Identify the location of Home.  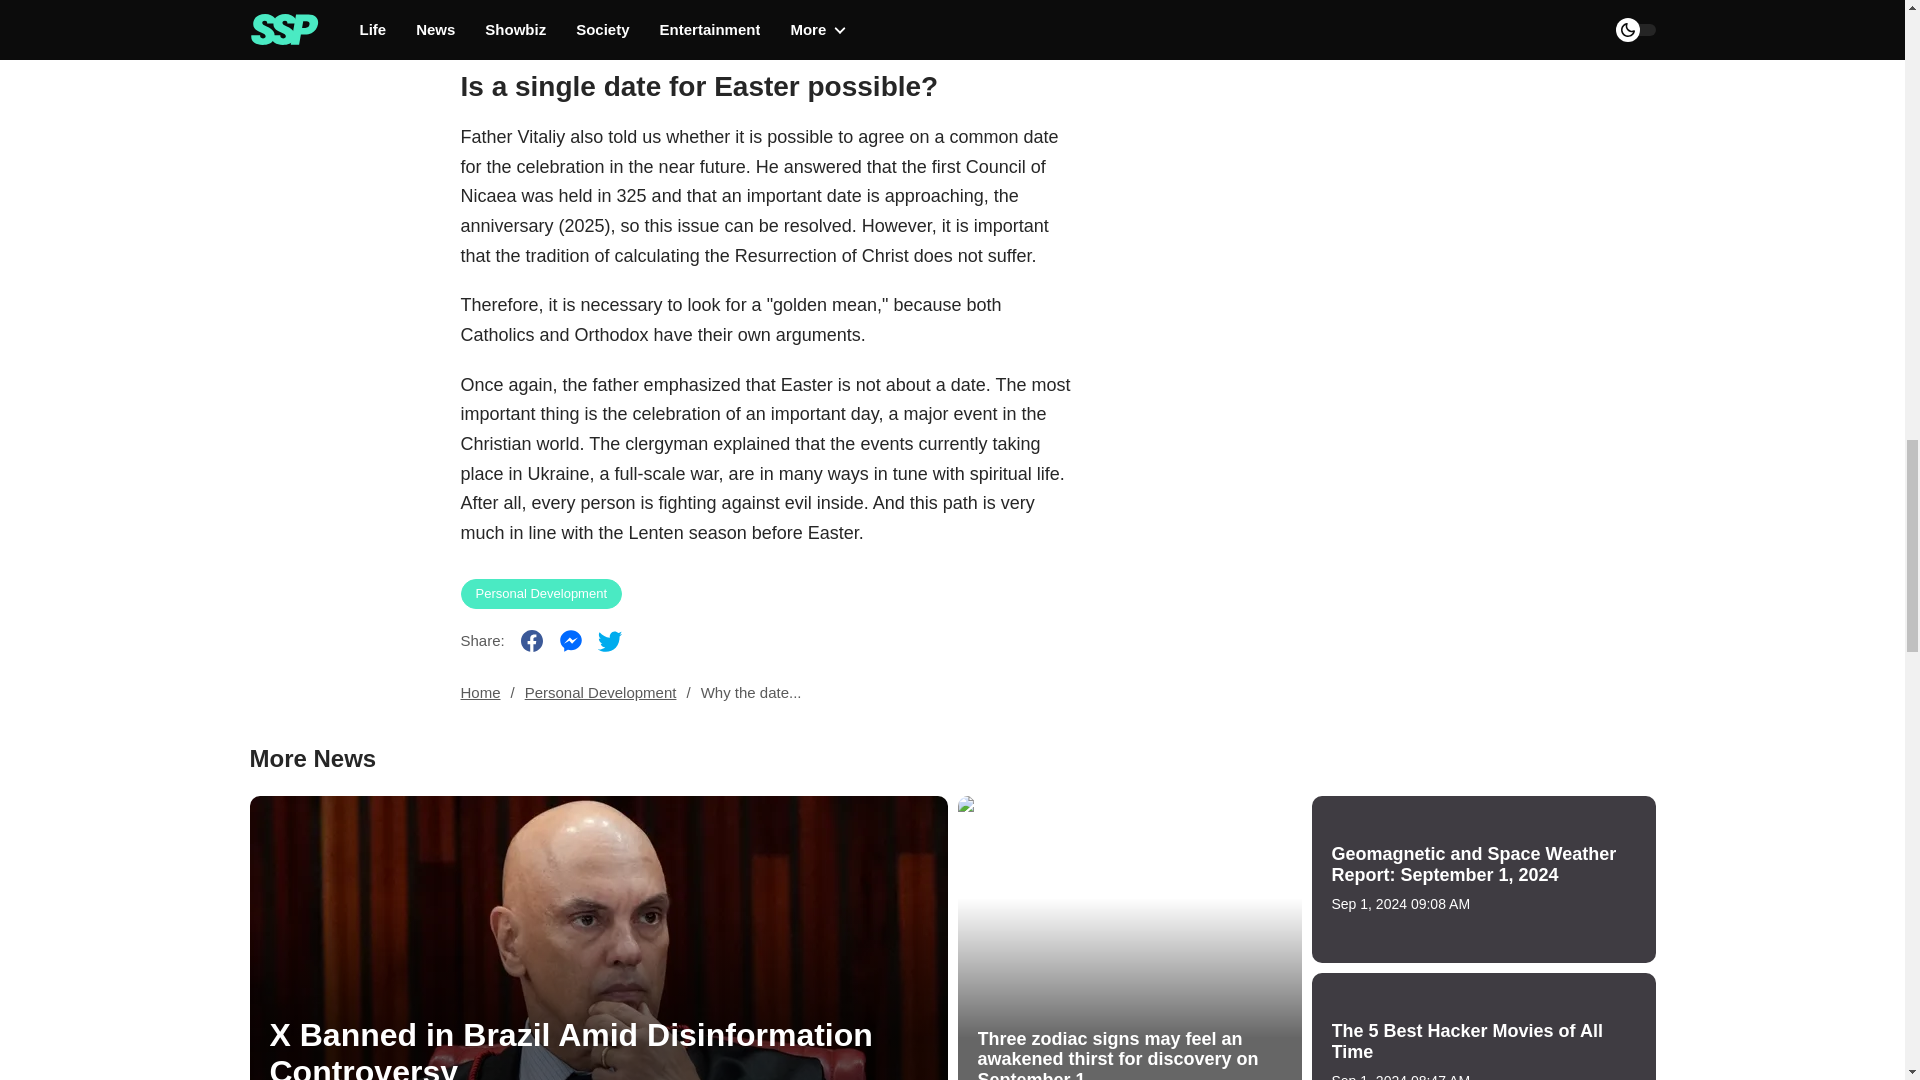
(480, 692).